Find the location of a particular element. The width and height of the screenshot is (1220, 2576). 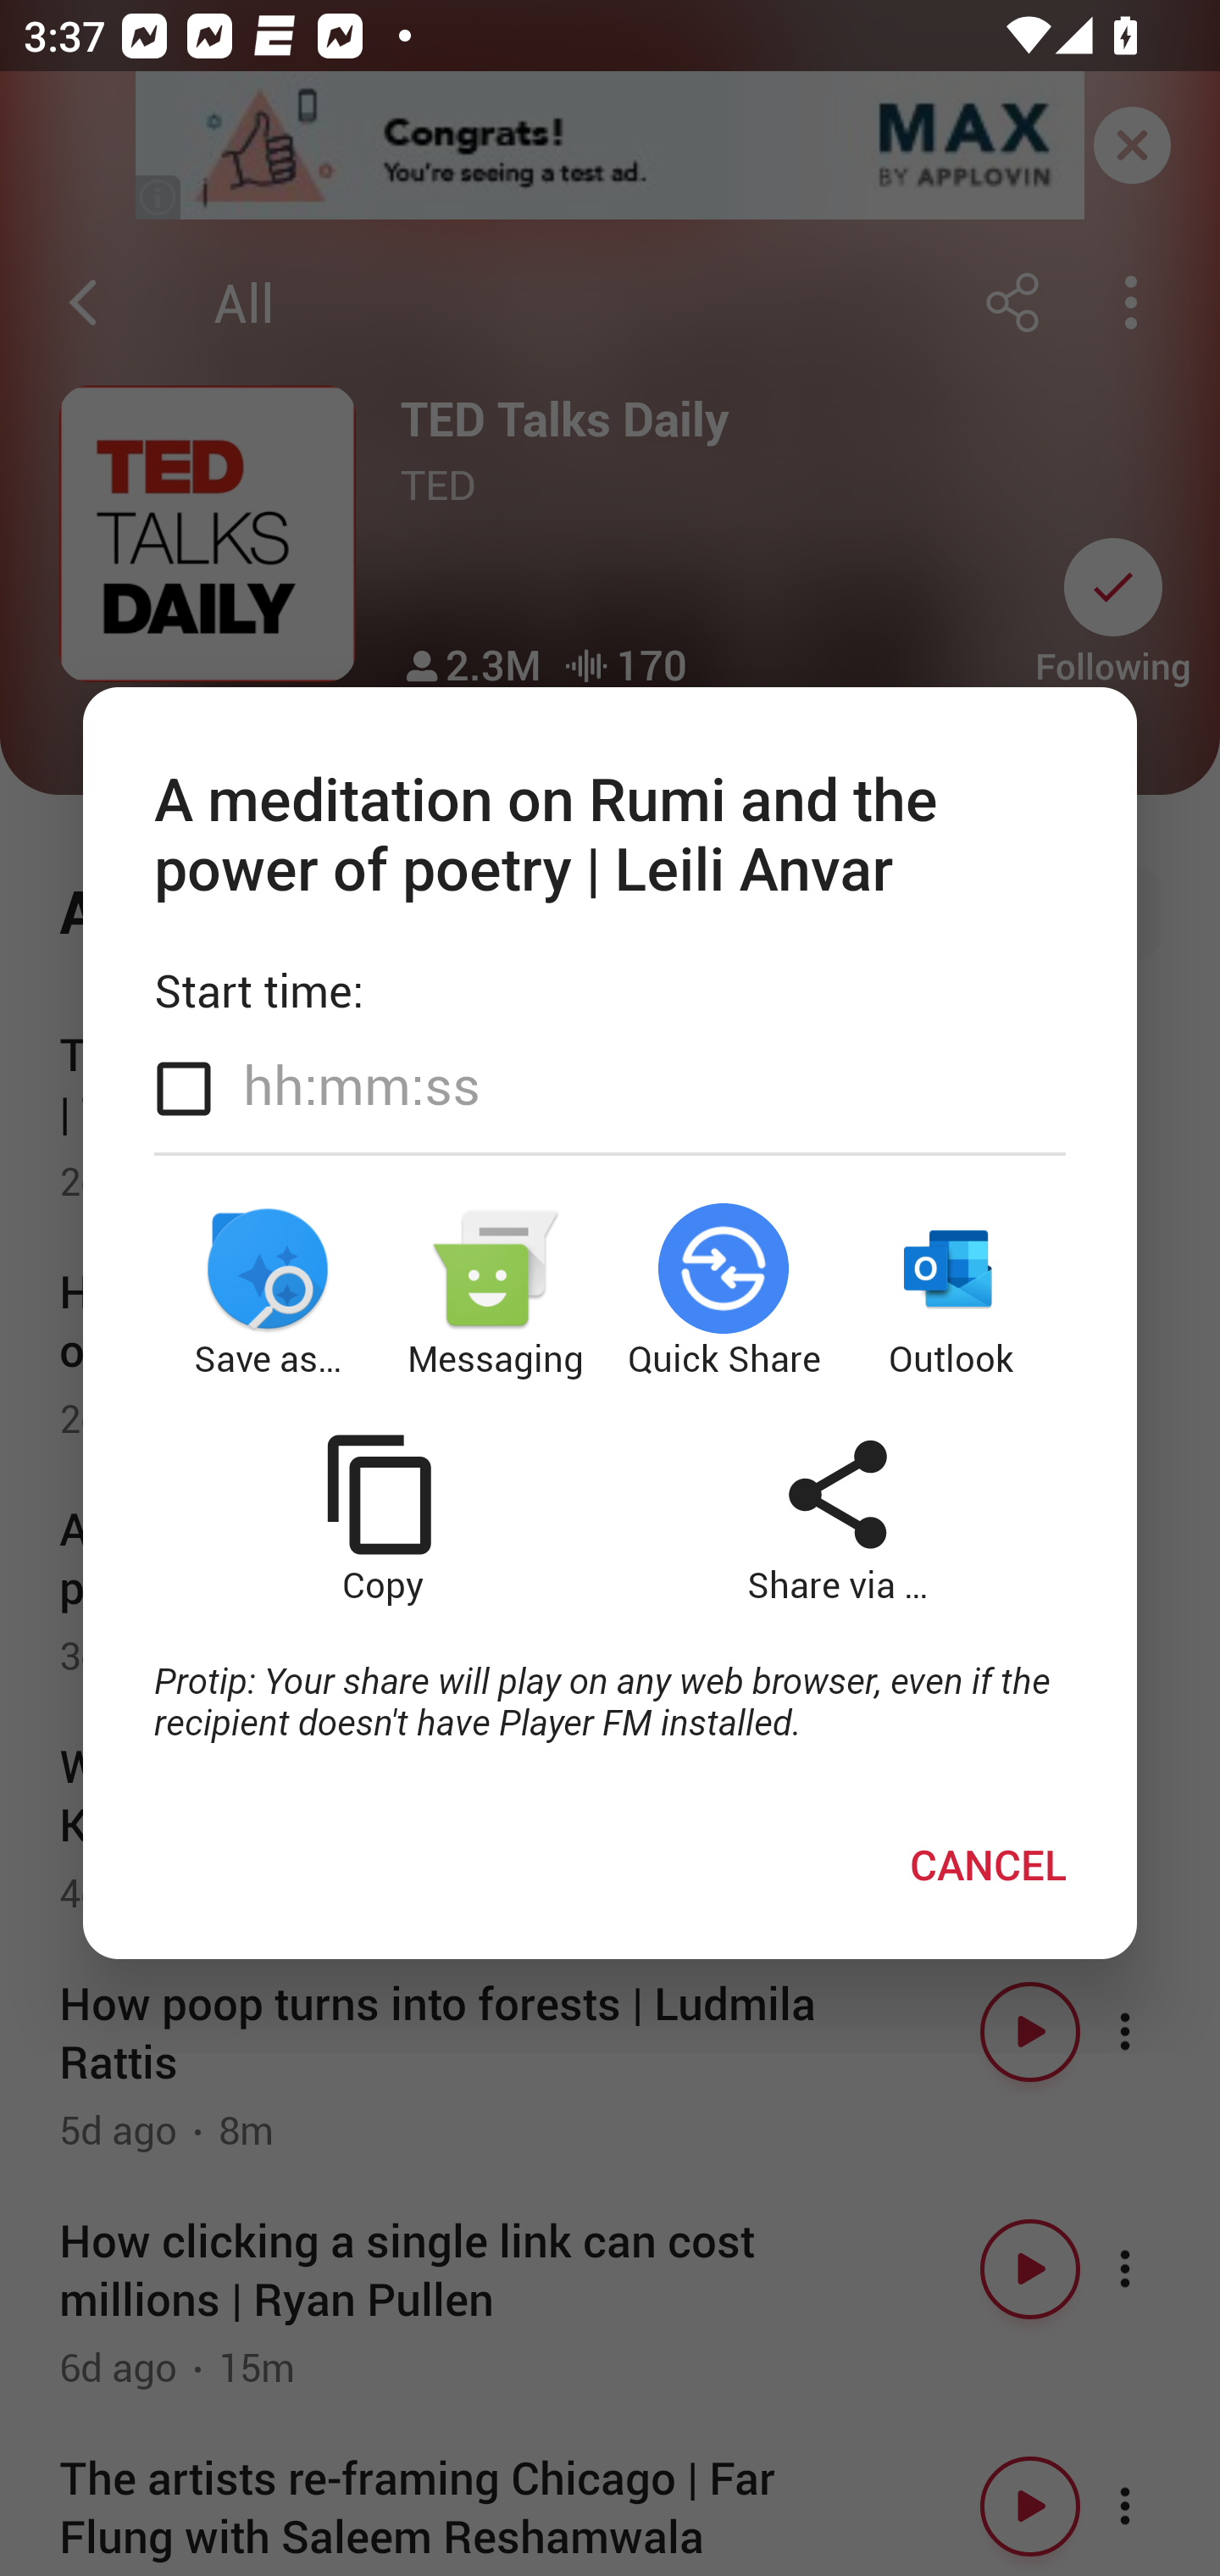

Quick Share is located at coordinates (724, 1293).